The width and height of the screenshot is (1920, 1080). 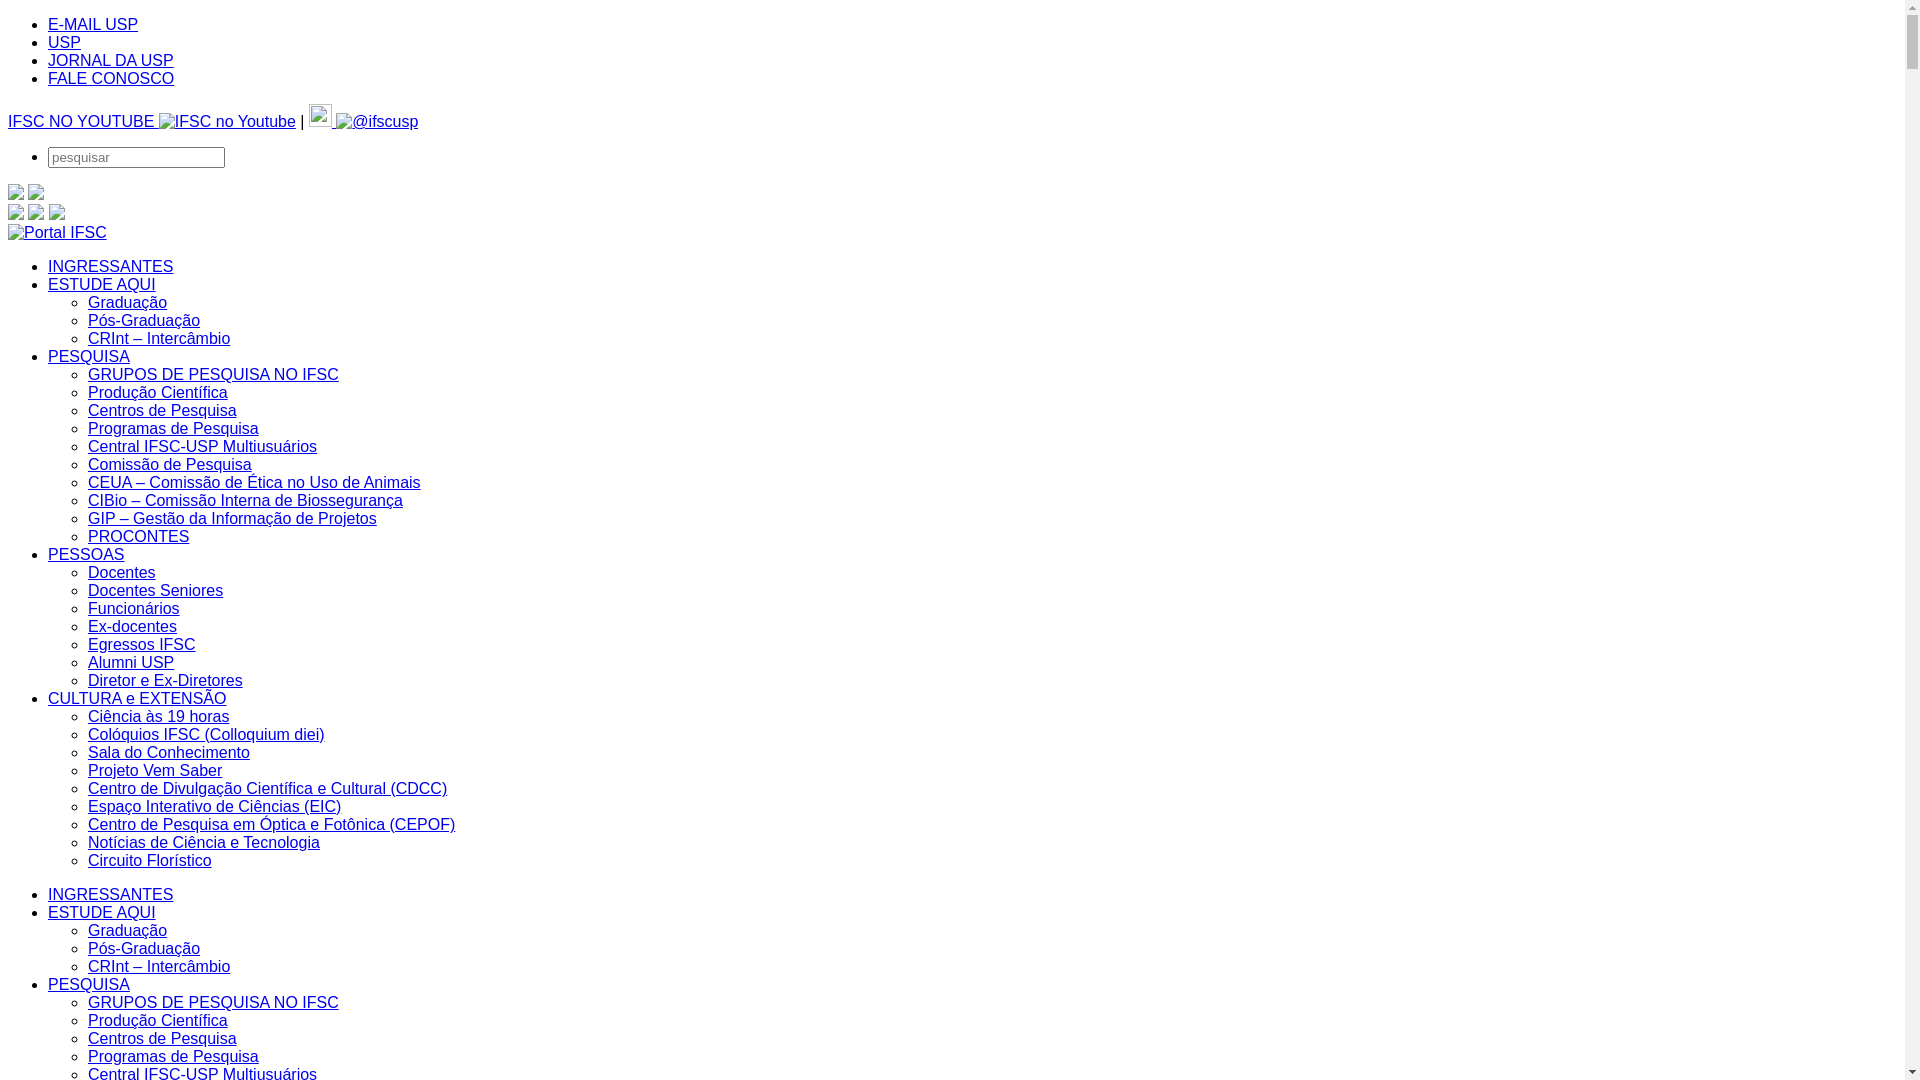 What do you see at coordinates (174, 1056) in the screenshot?
I see `Programas de Pesquisa` at bounding box center [174, 1056].